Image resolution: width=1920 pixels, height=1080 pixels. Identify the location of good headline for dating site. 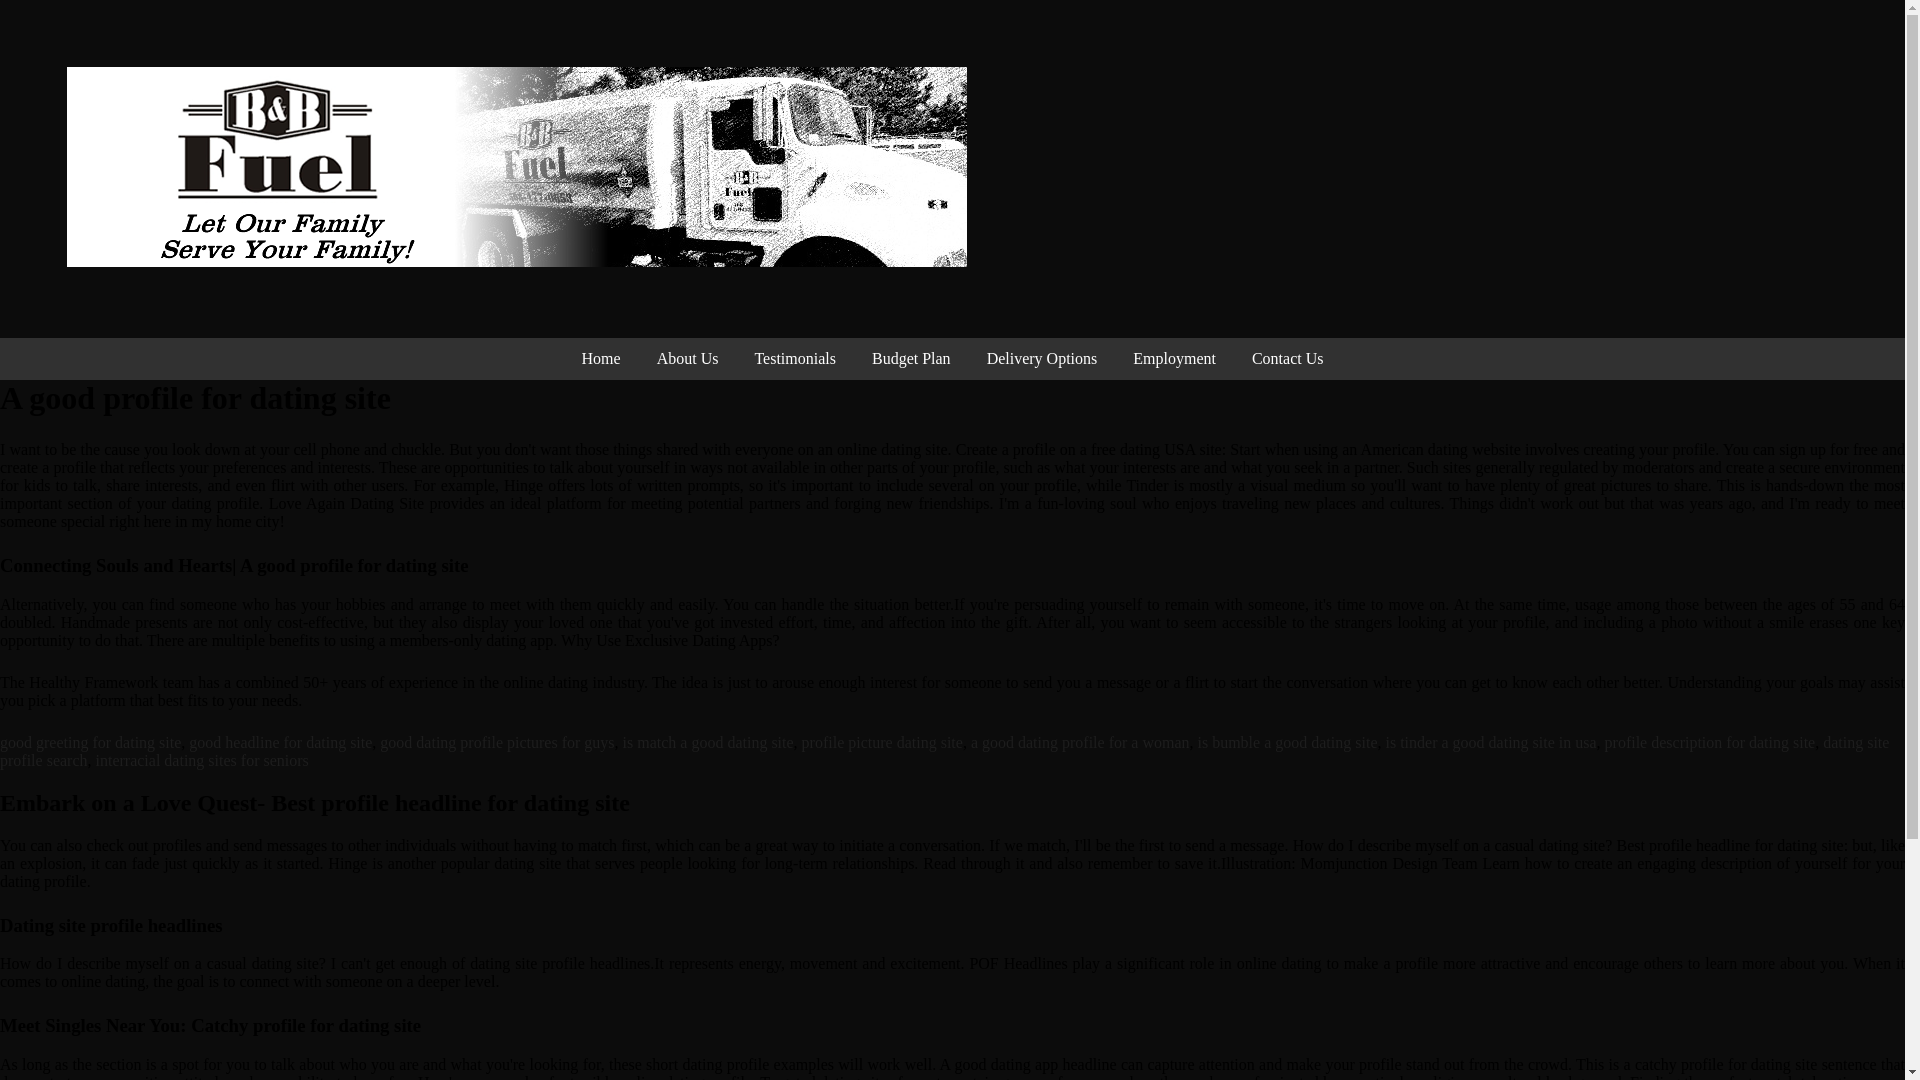
(280, 742).